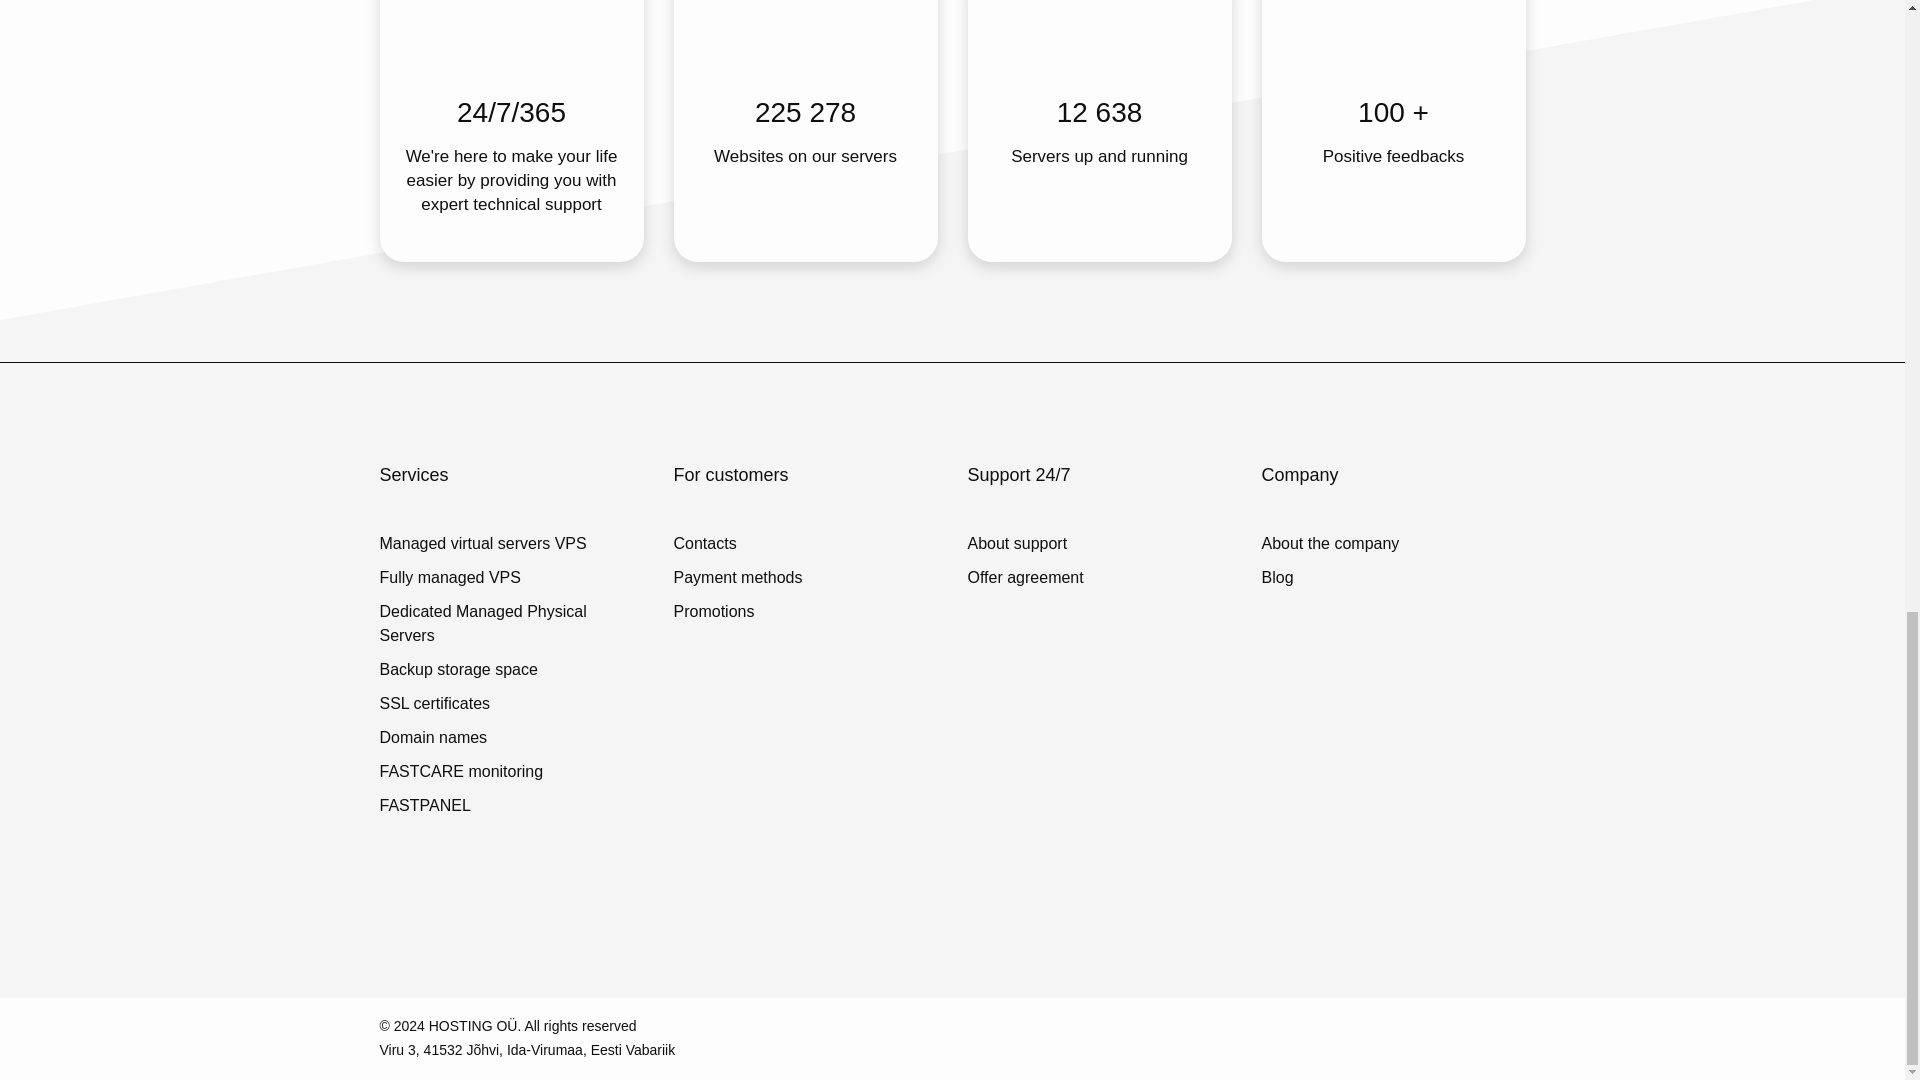  What do you see at coordinates (1026, 544) in the screenshot?
I see `About support` at bounding box center [1026, 544].